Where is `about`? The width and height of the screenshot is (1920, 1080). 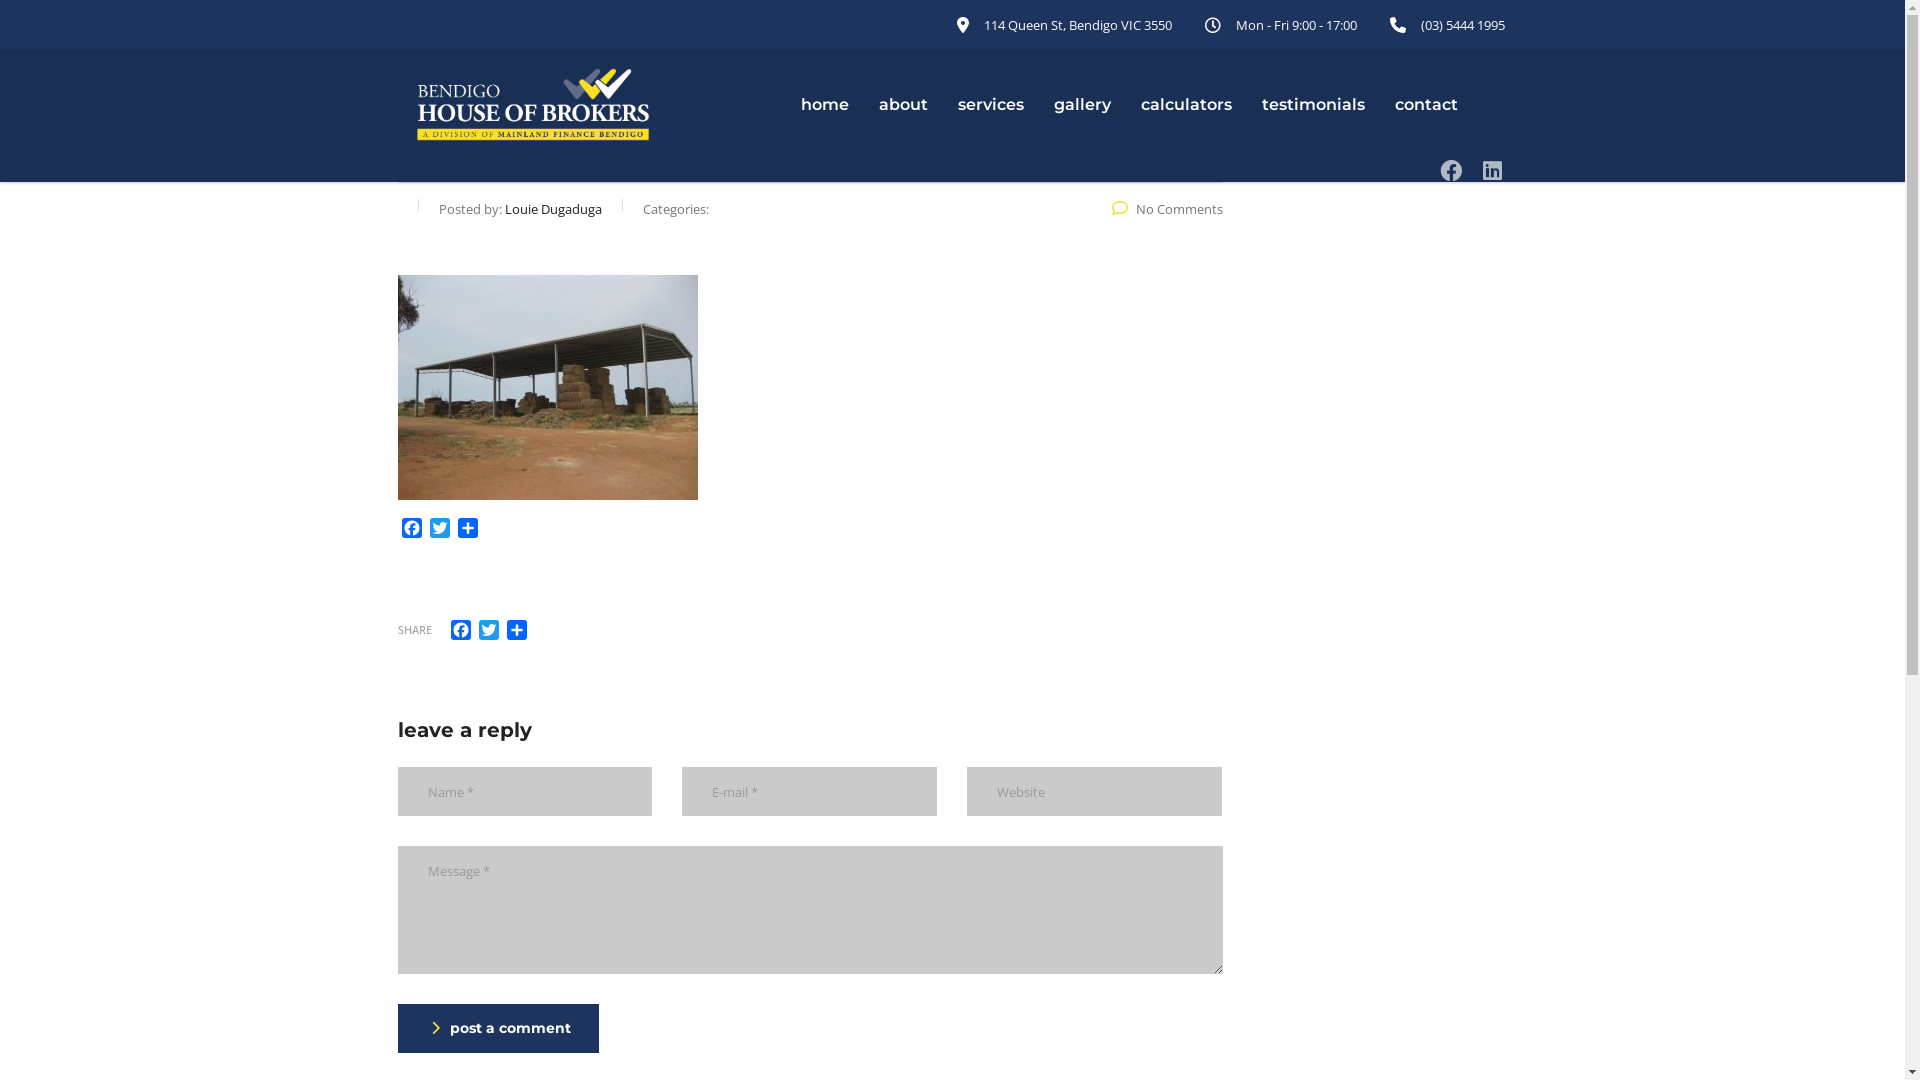
about is located at coordinates (904, 105).